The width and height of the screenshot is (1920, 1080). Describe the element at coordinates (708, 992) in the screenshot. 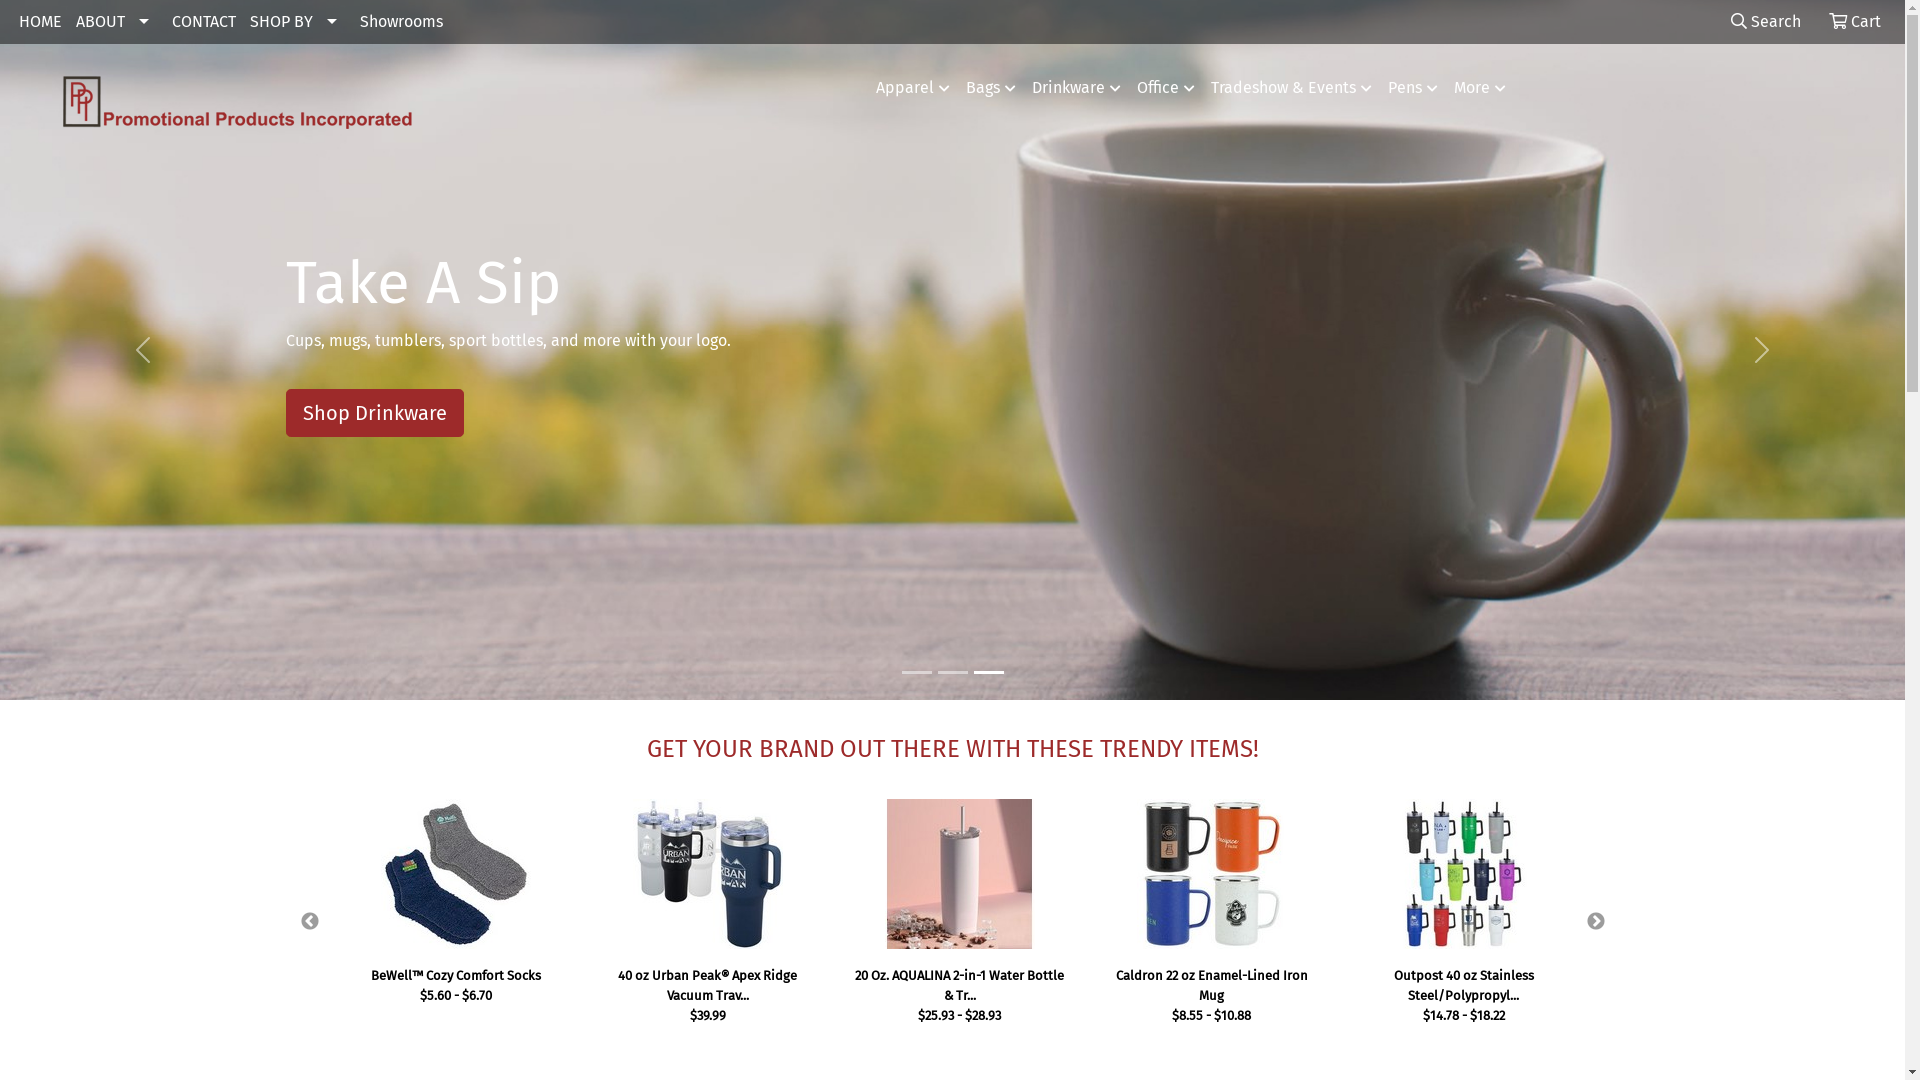

I see `Carhartt Gilliam Jacket
$292.96 - $297.12` at that location.